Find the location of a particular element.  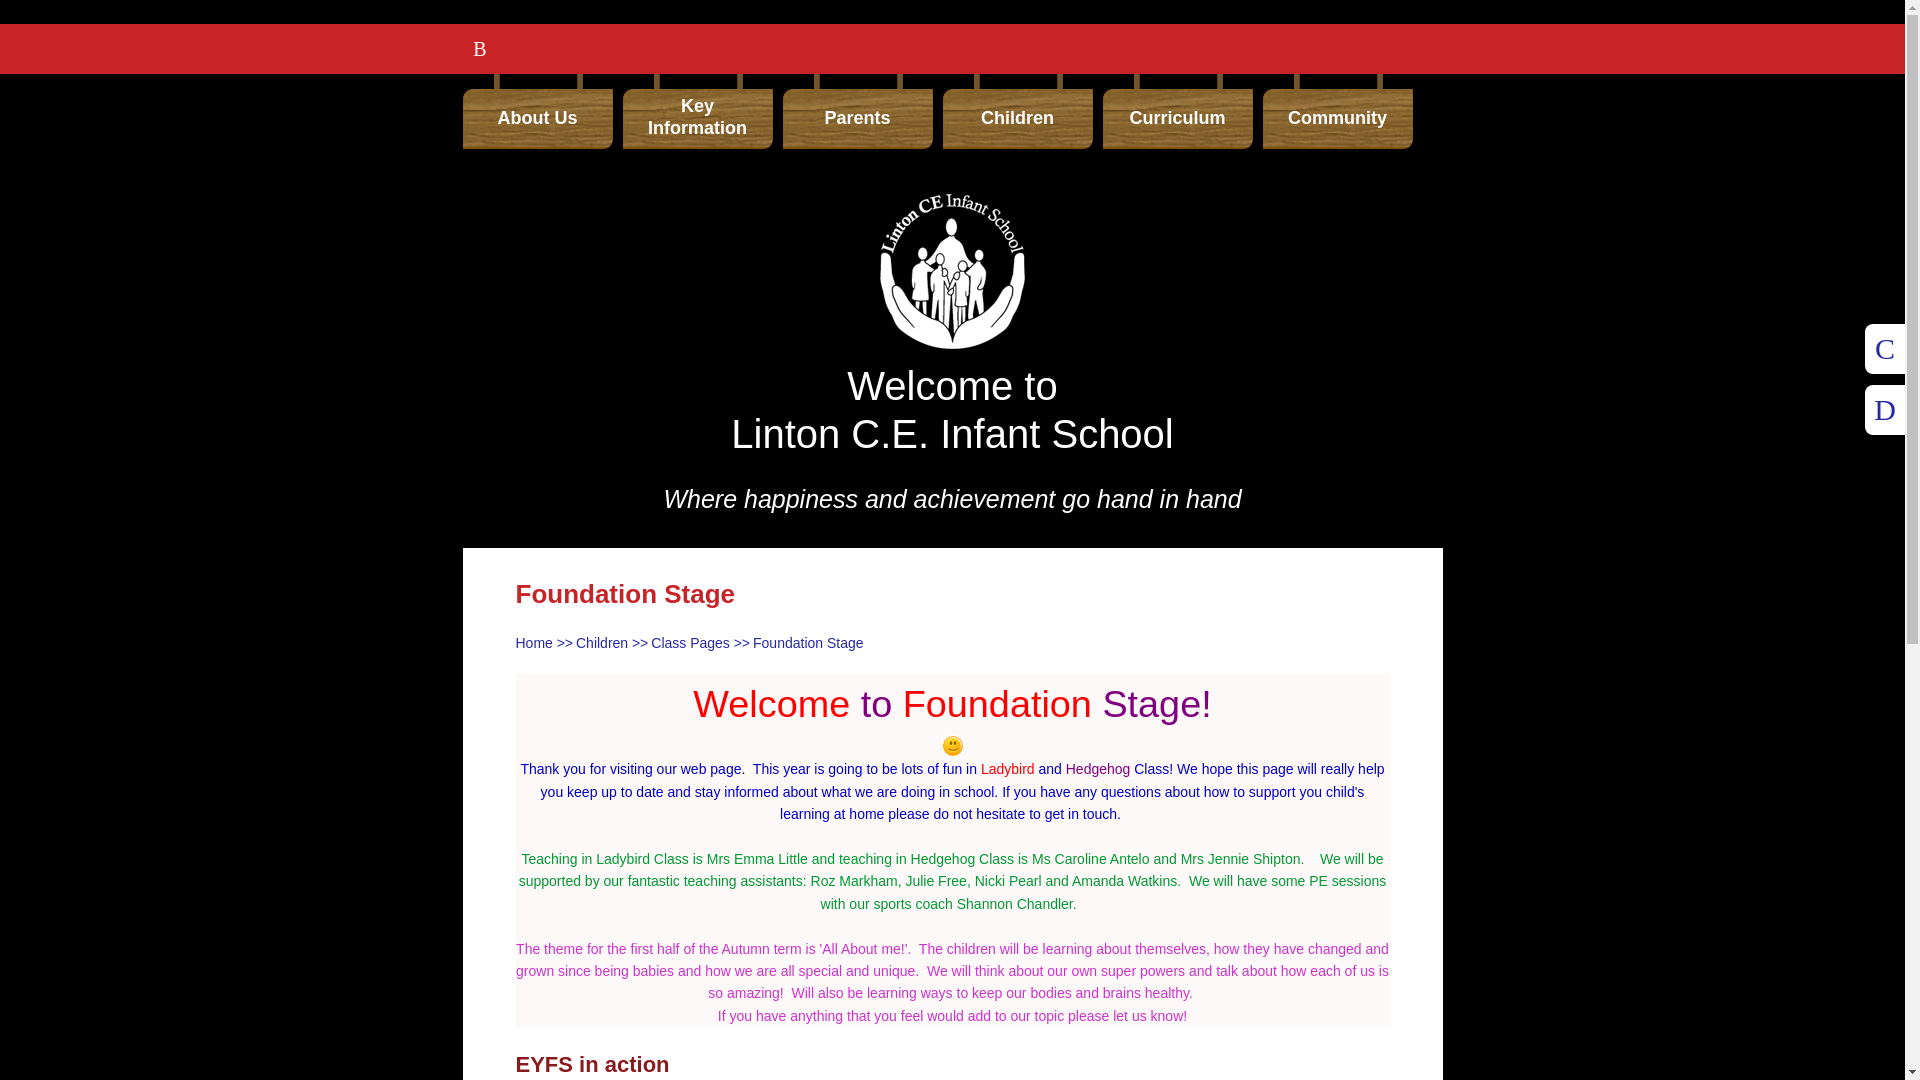

smiley is located at coordinates (952, 746).